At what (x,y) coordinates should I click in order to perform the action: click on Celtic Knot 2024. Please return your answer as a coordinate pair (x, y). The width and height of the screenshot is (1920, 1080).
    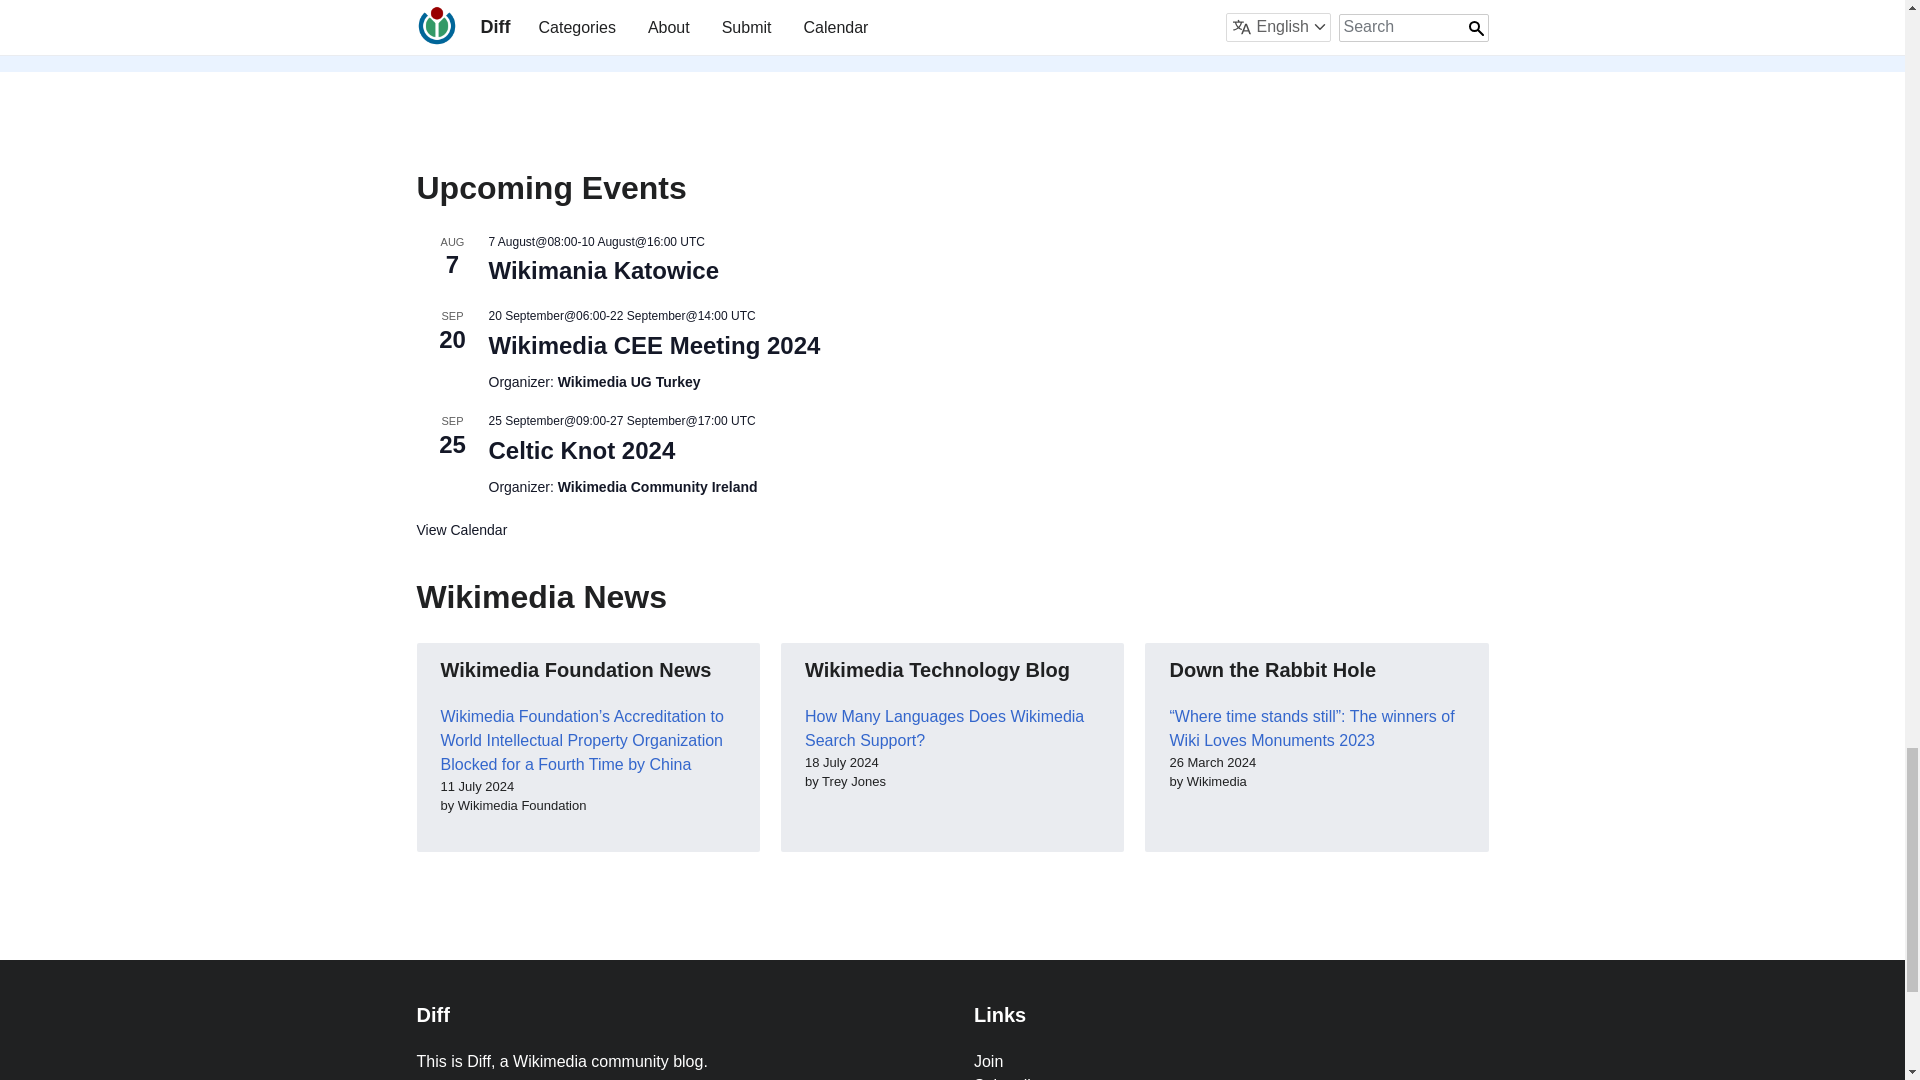
    Looking at the image, I should click on (581, 451).